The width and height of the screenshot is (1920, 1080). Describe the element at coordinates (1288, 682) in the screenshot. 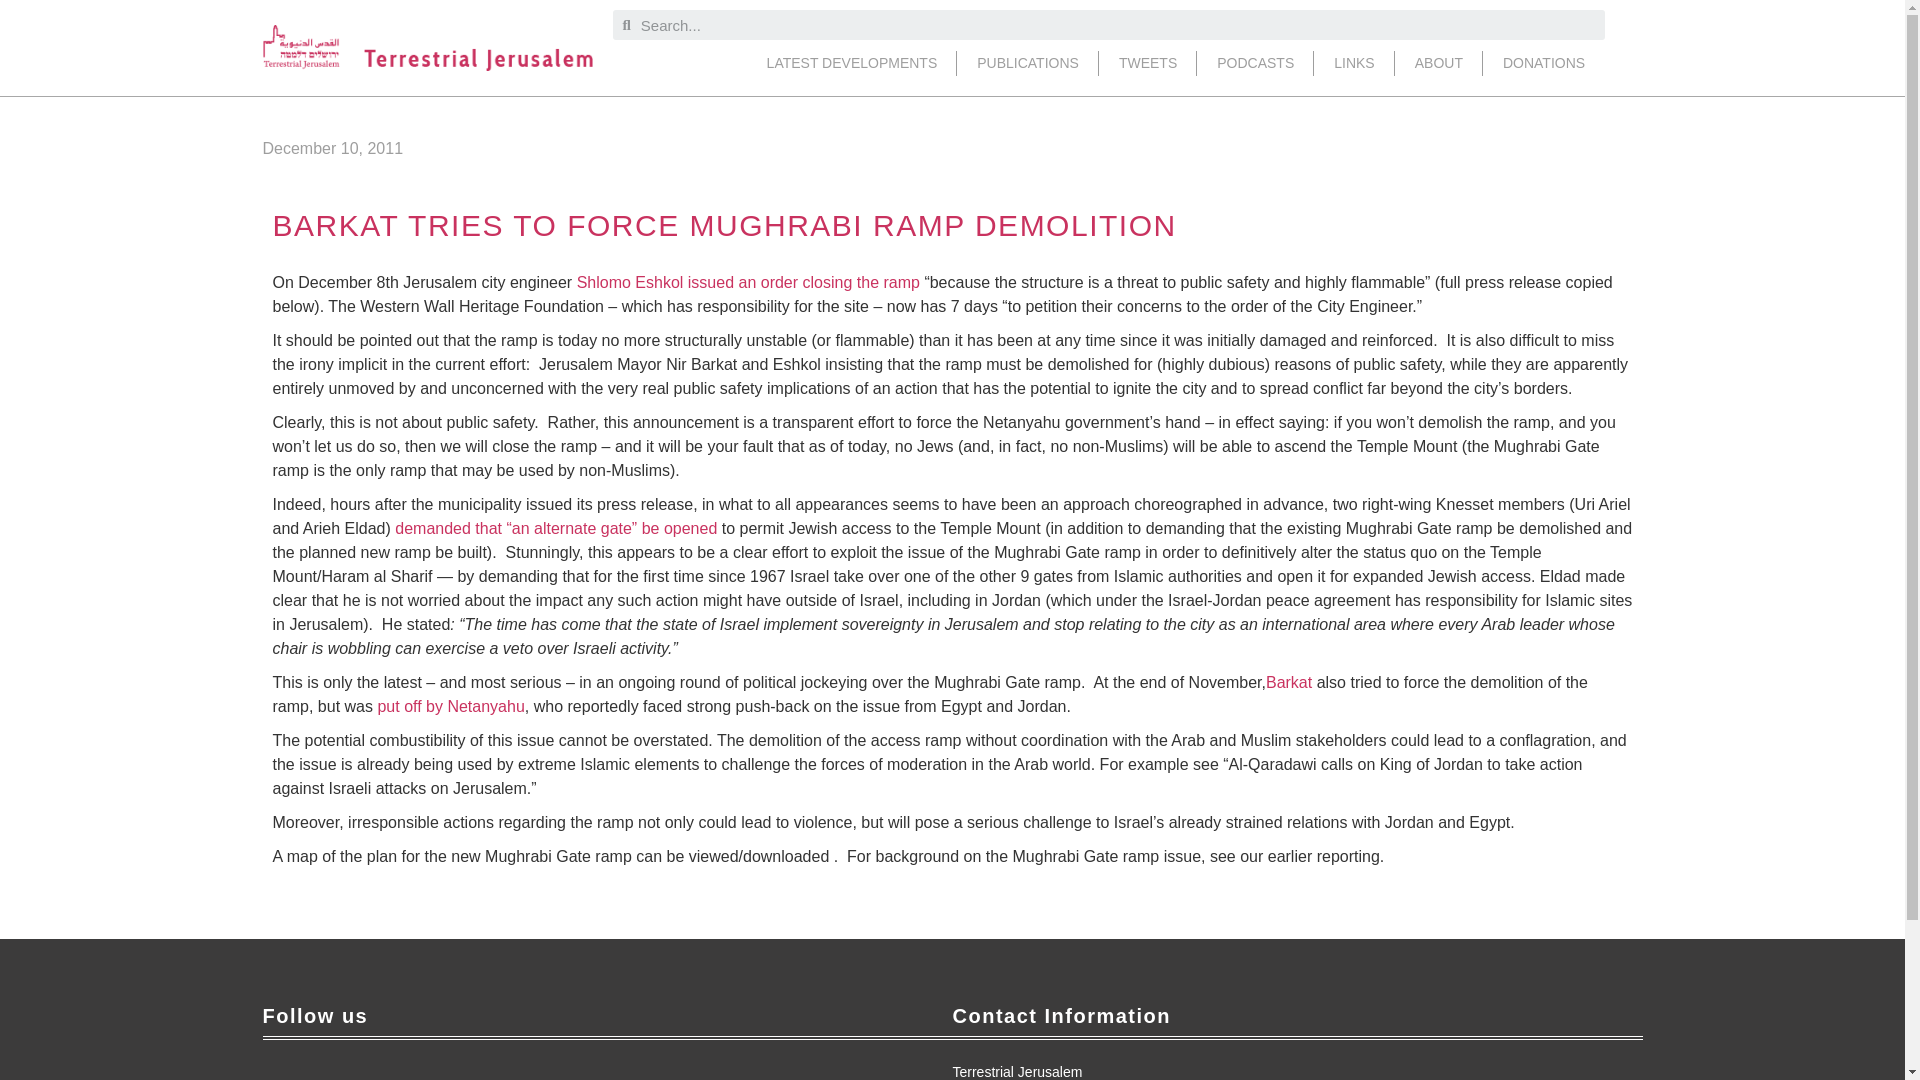

I see `Barkat` at that location.